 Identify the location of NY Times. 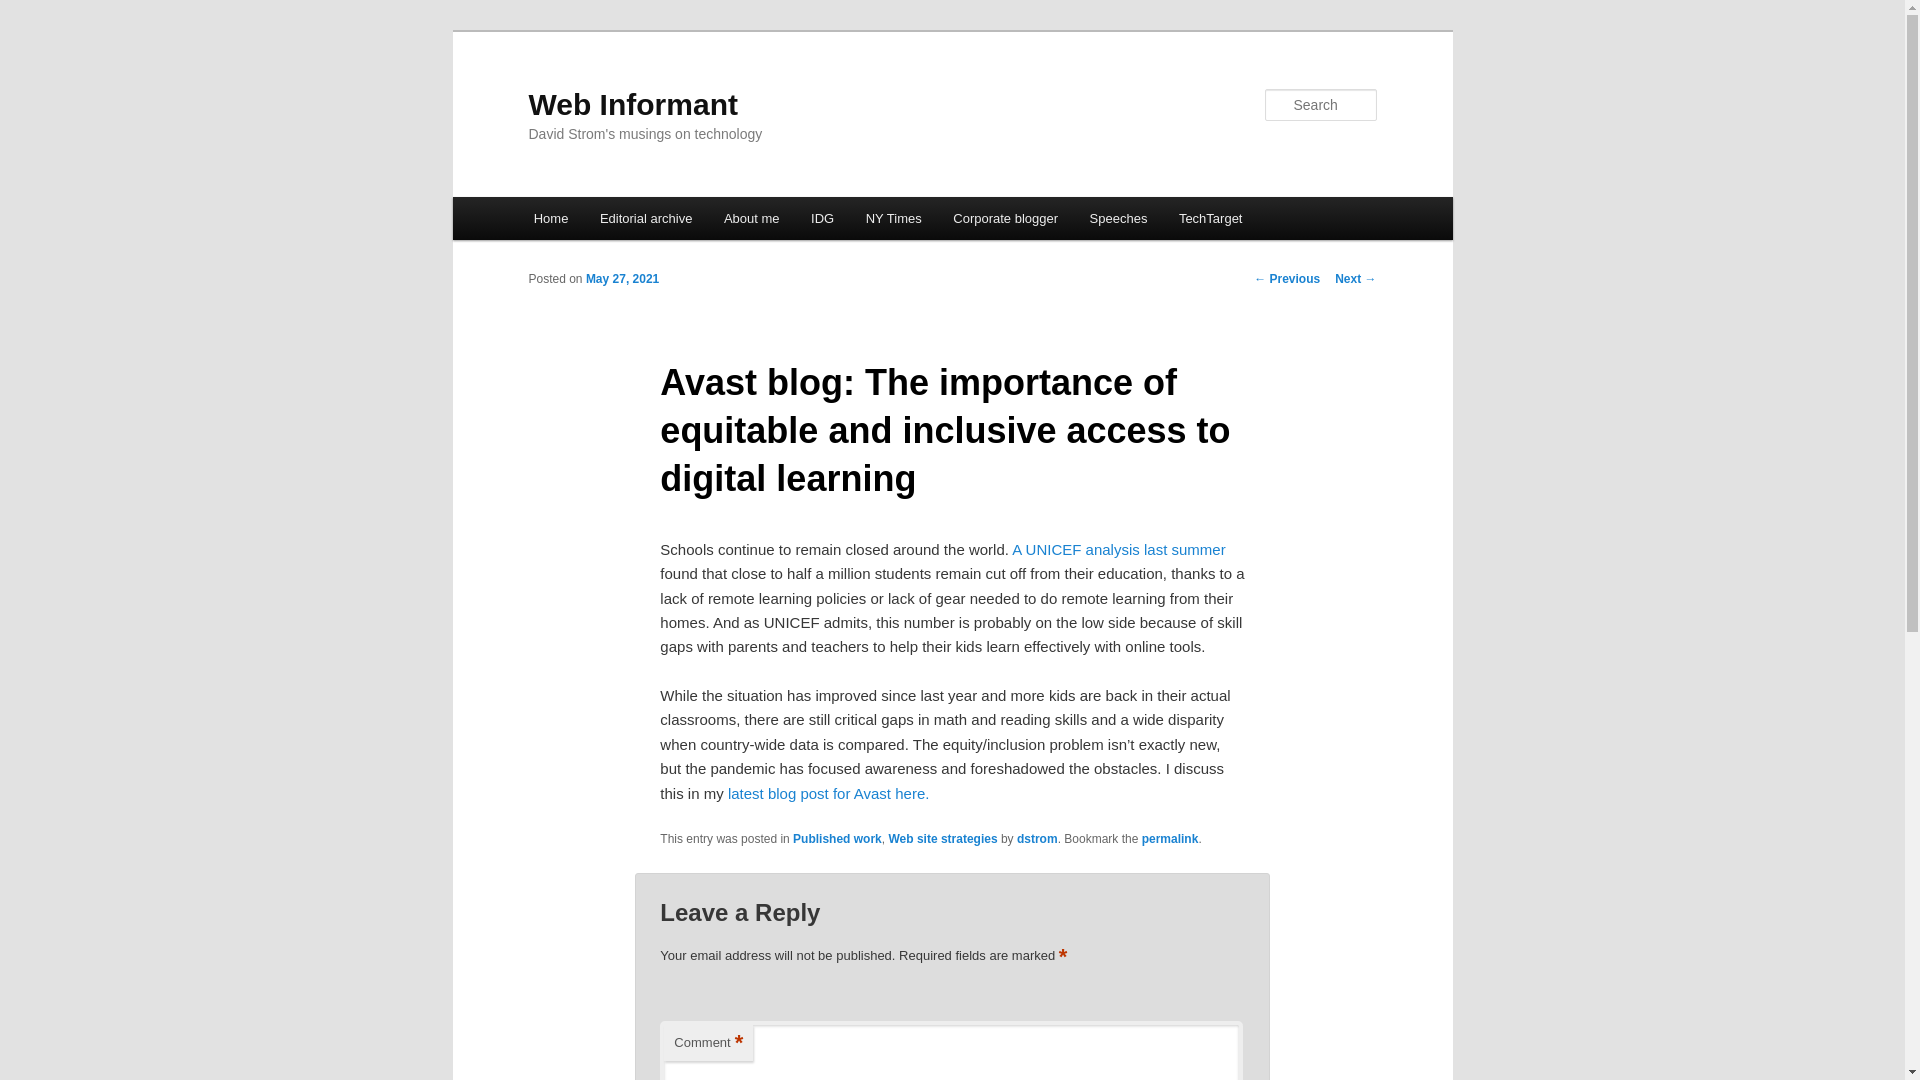
(894, 218).